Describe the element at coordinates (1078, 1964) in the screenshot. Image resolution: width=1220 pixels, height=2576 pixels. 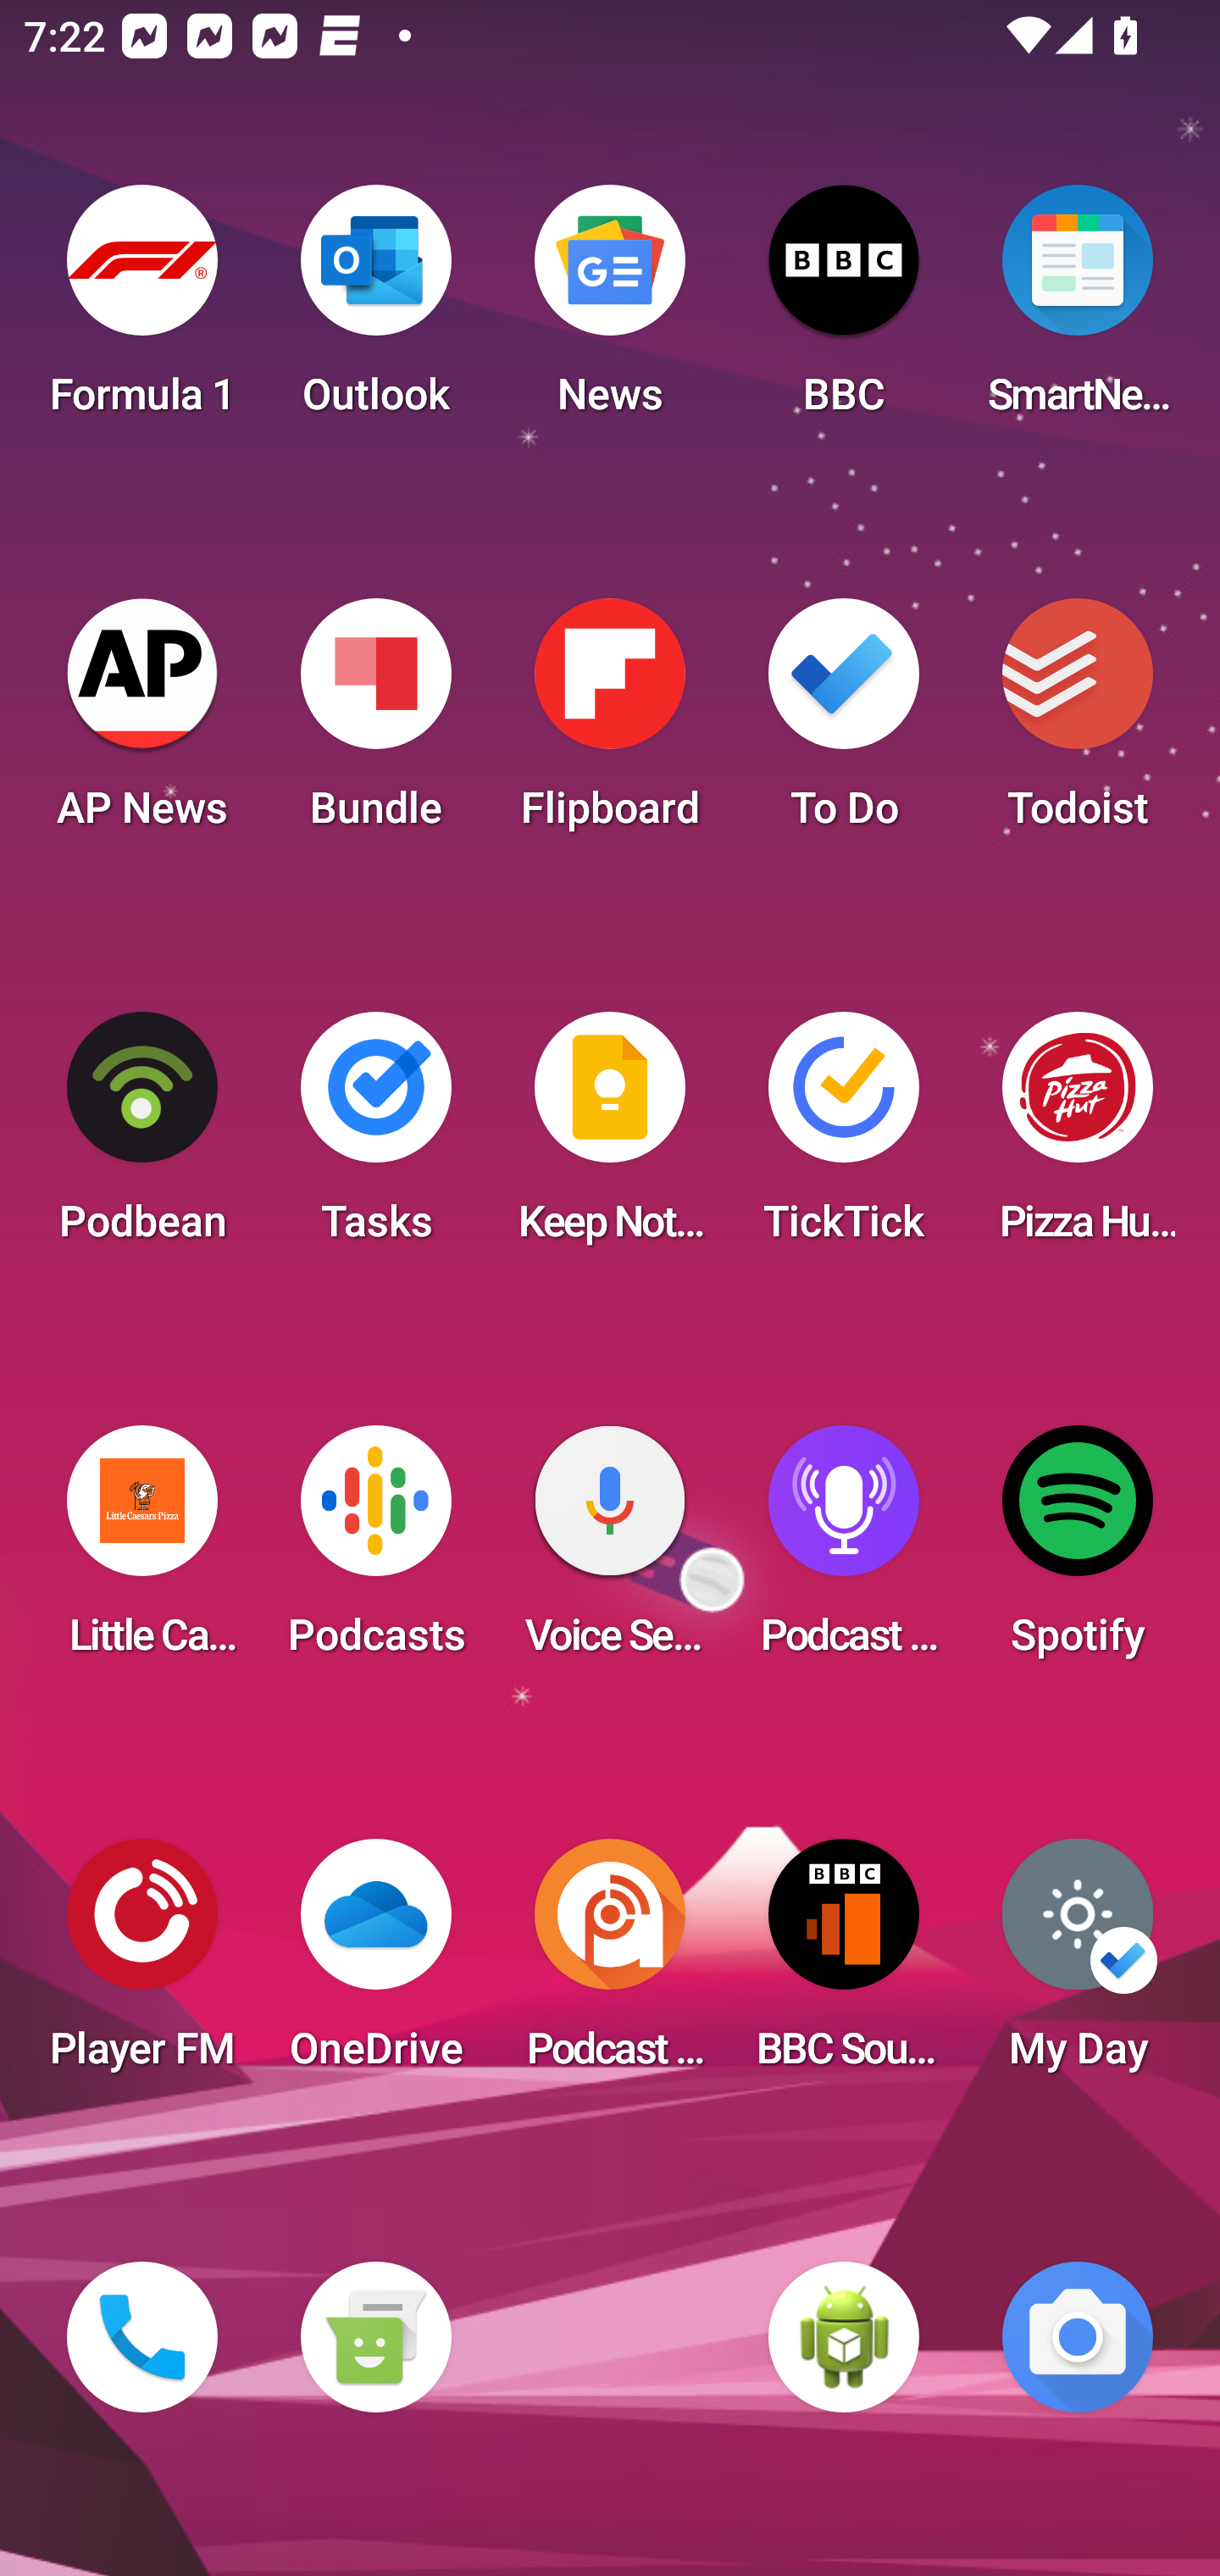
I see `My Day` at that location.